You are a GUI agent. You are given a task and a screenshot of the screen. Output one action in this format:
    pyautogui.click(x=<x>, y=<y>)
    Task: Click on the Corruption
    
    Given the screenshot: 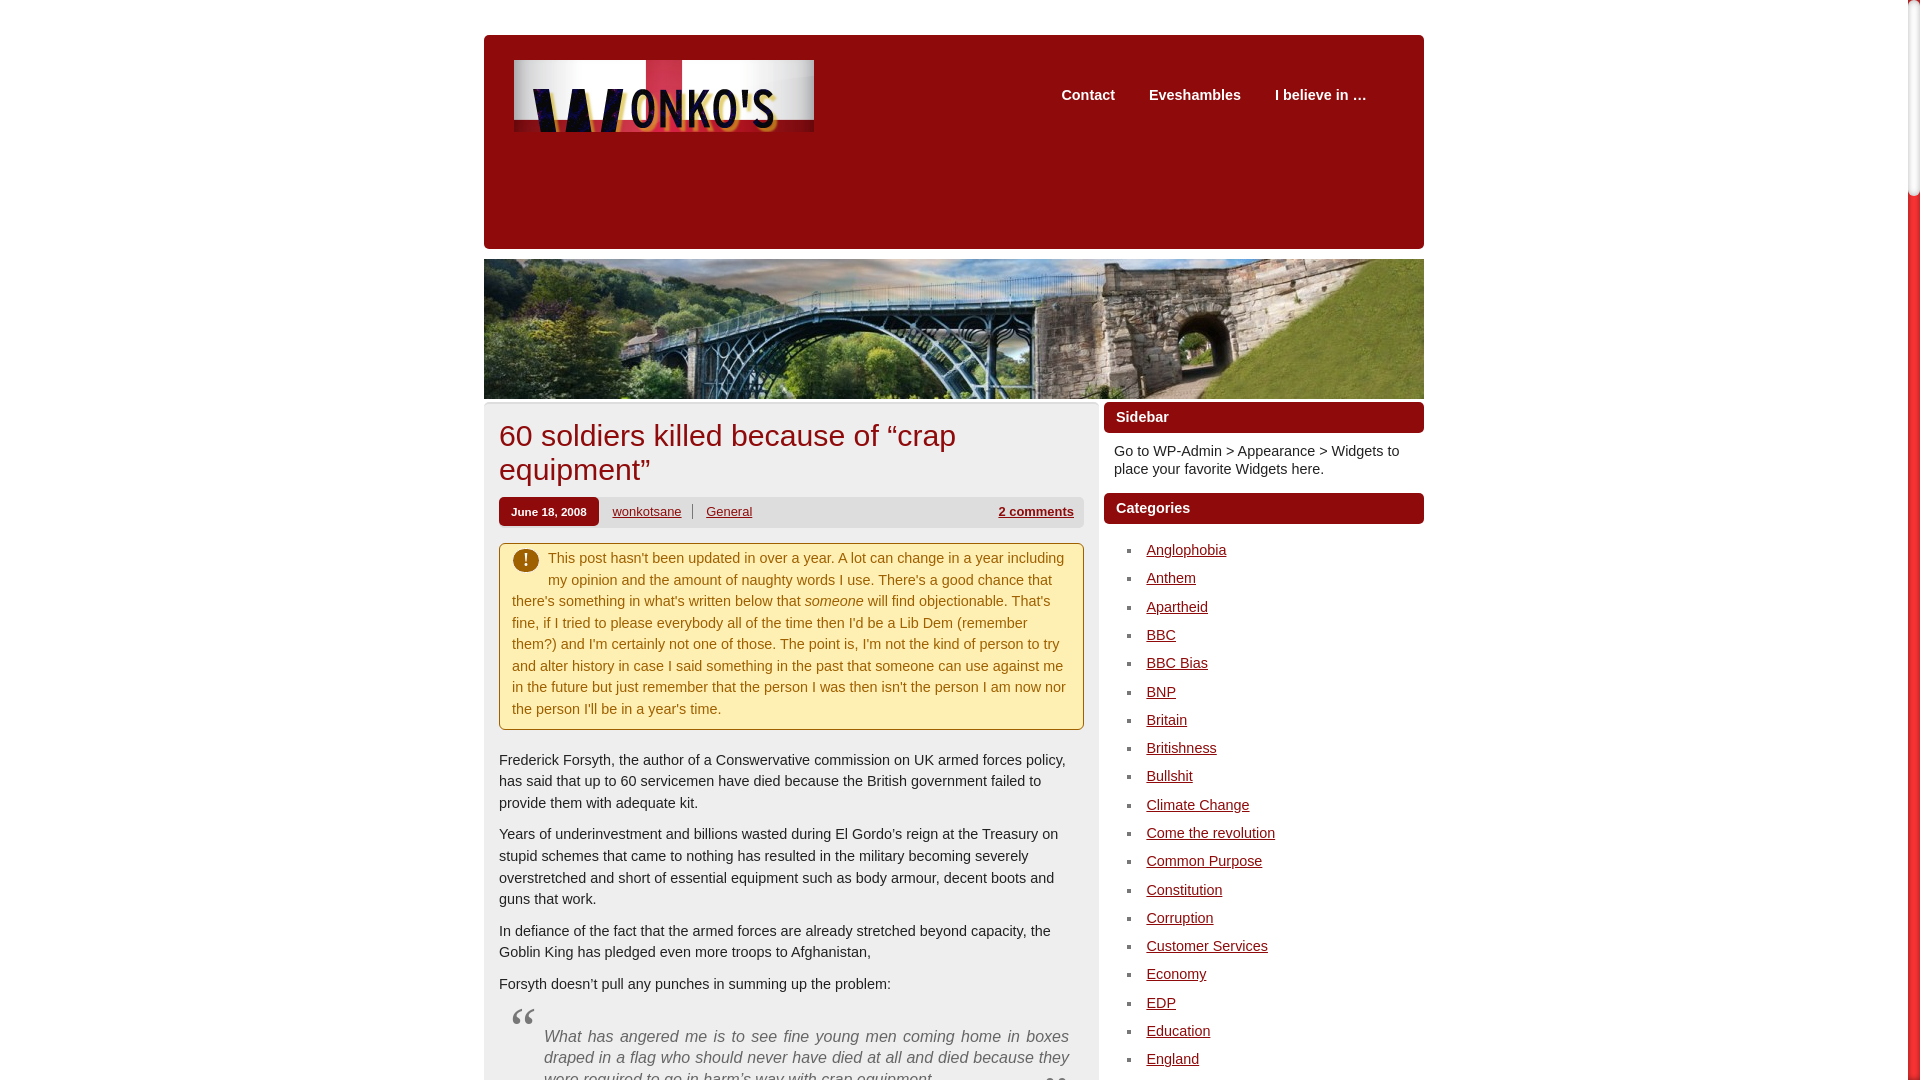 What is the action you would take?
    pyautogui.click(x=1180, y=918)
    